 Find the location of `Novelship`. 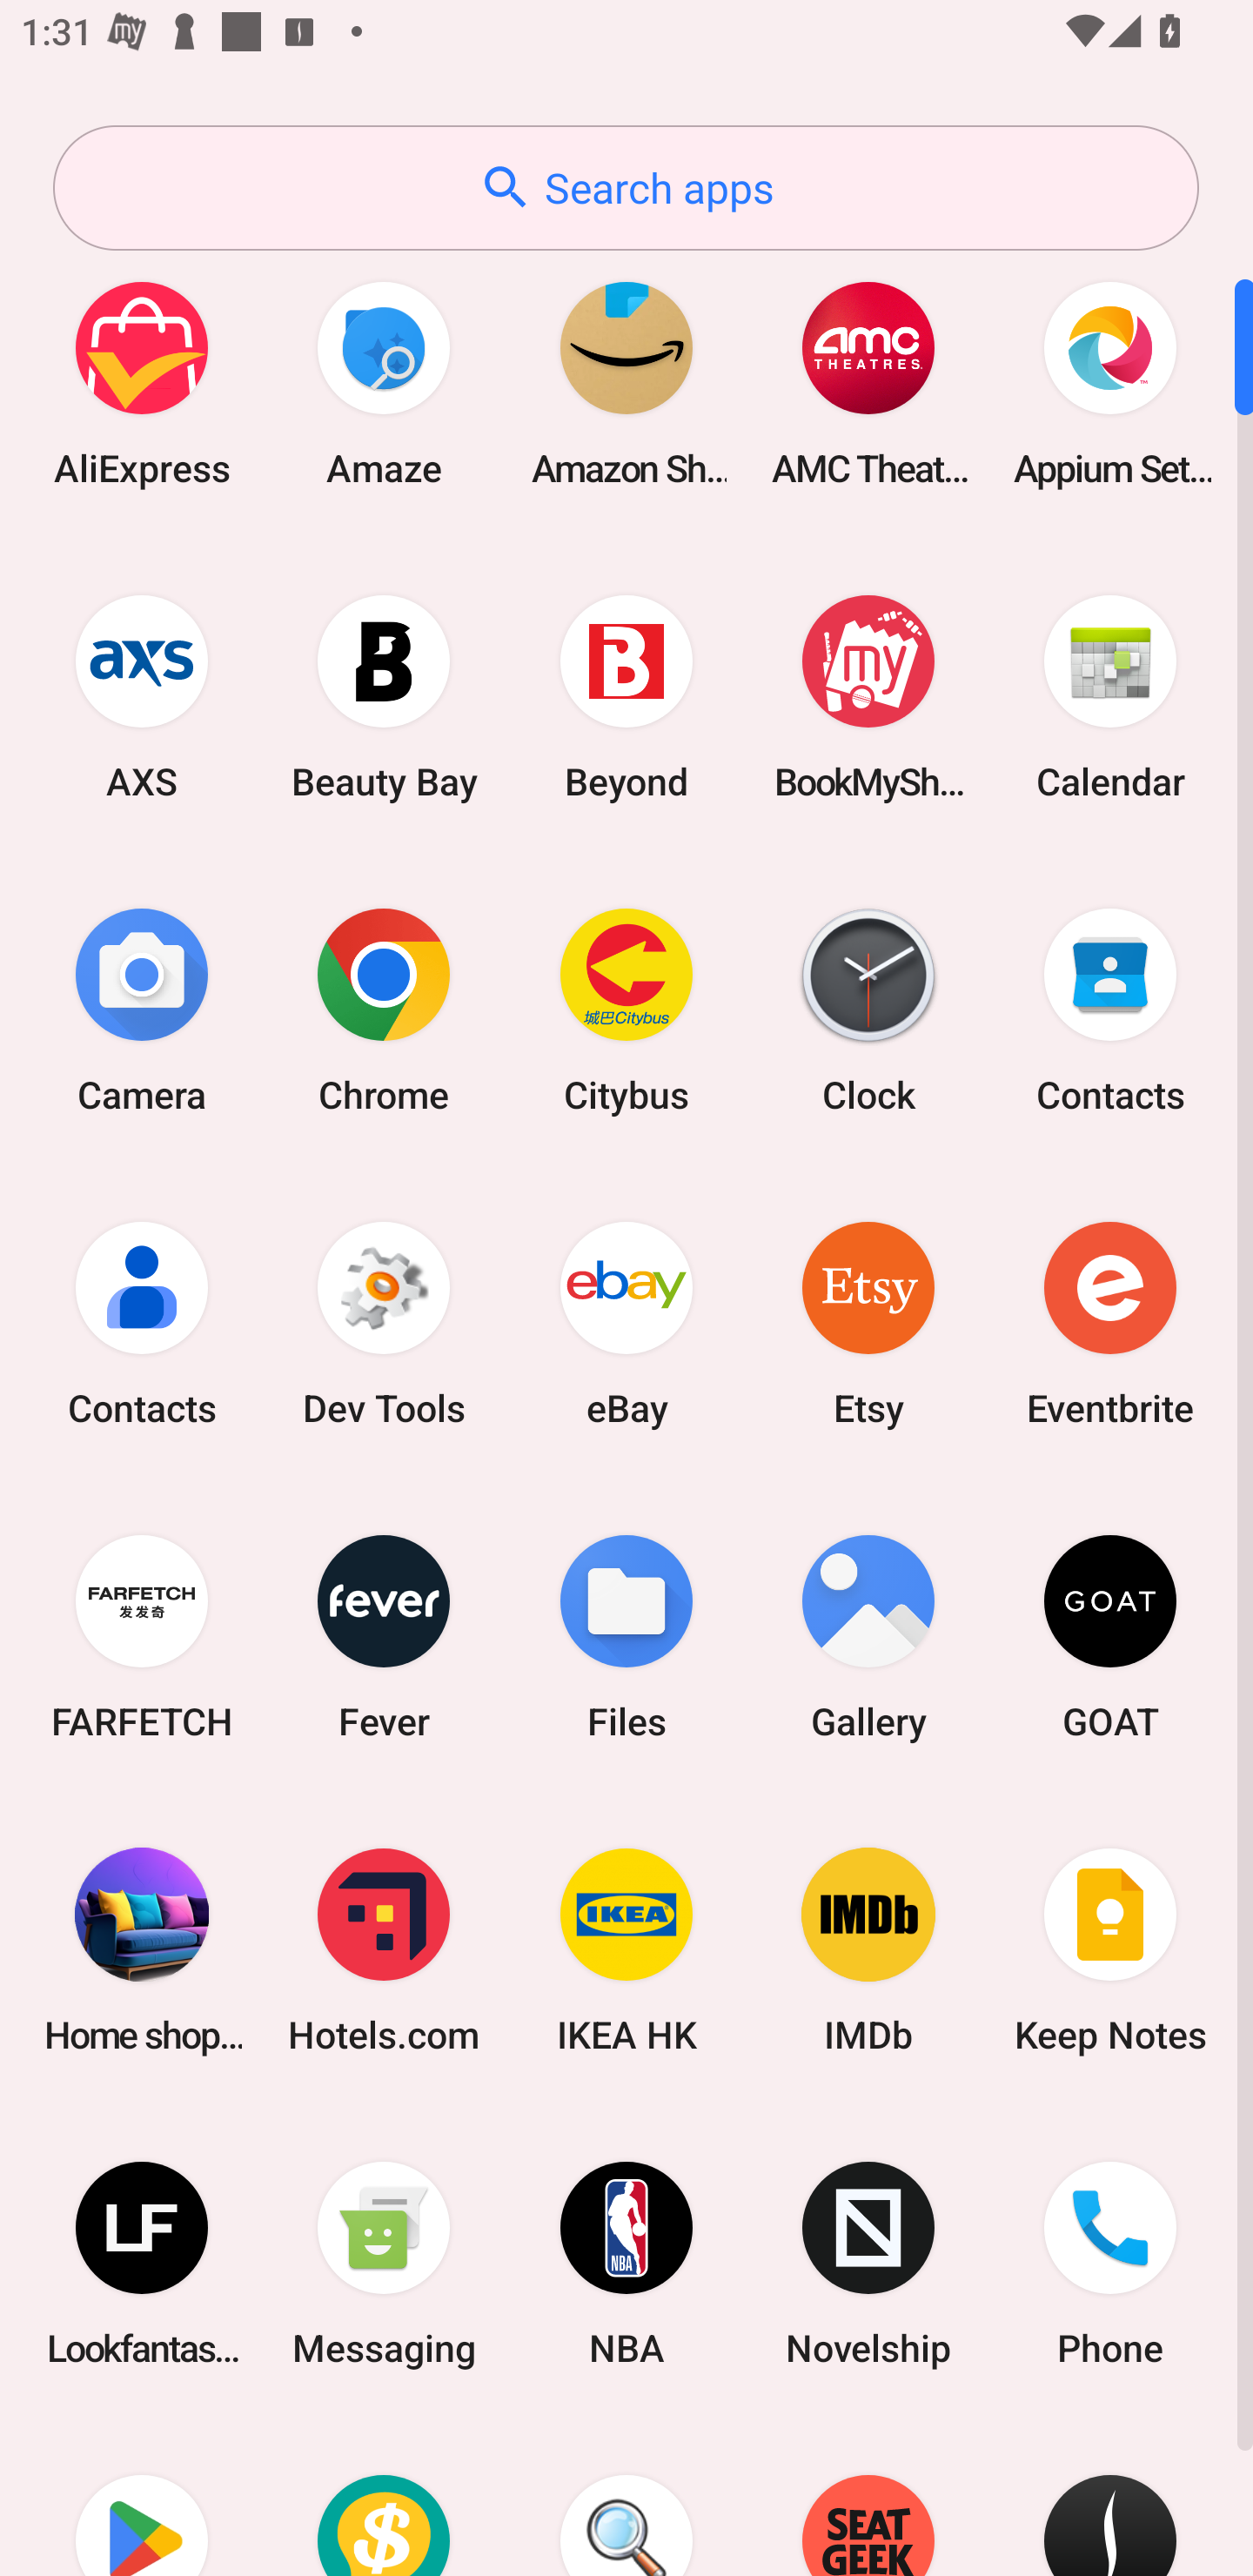

Novelship is located at coordinates (868, 2264).